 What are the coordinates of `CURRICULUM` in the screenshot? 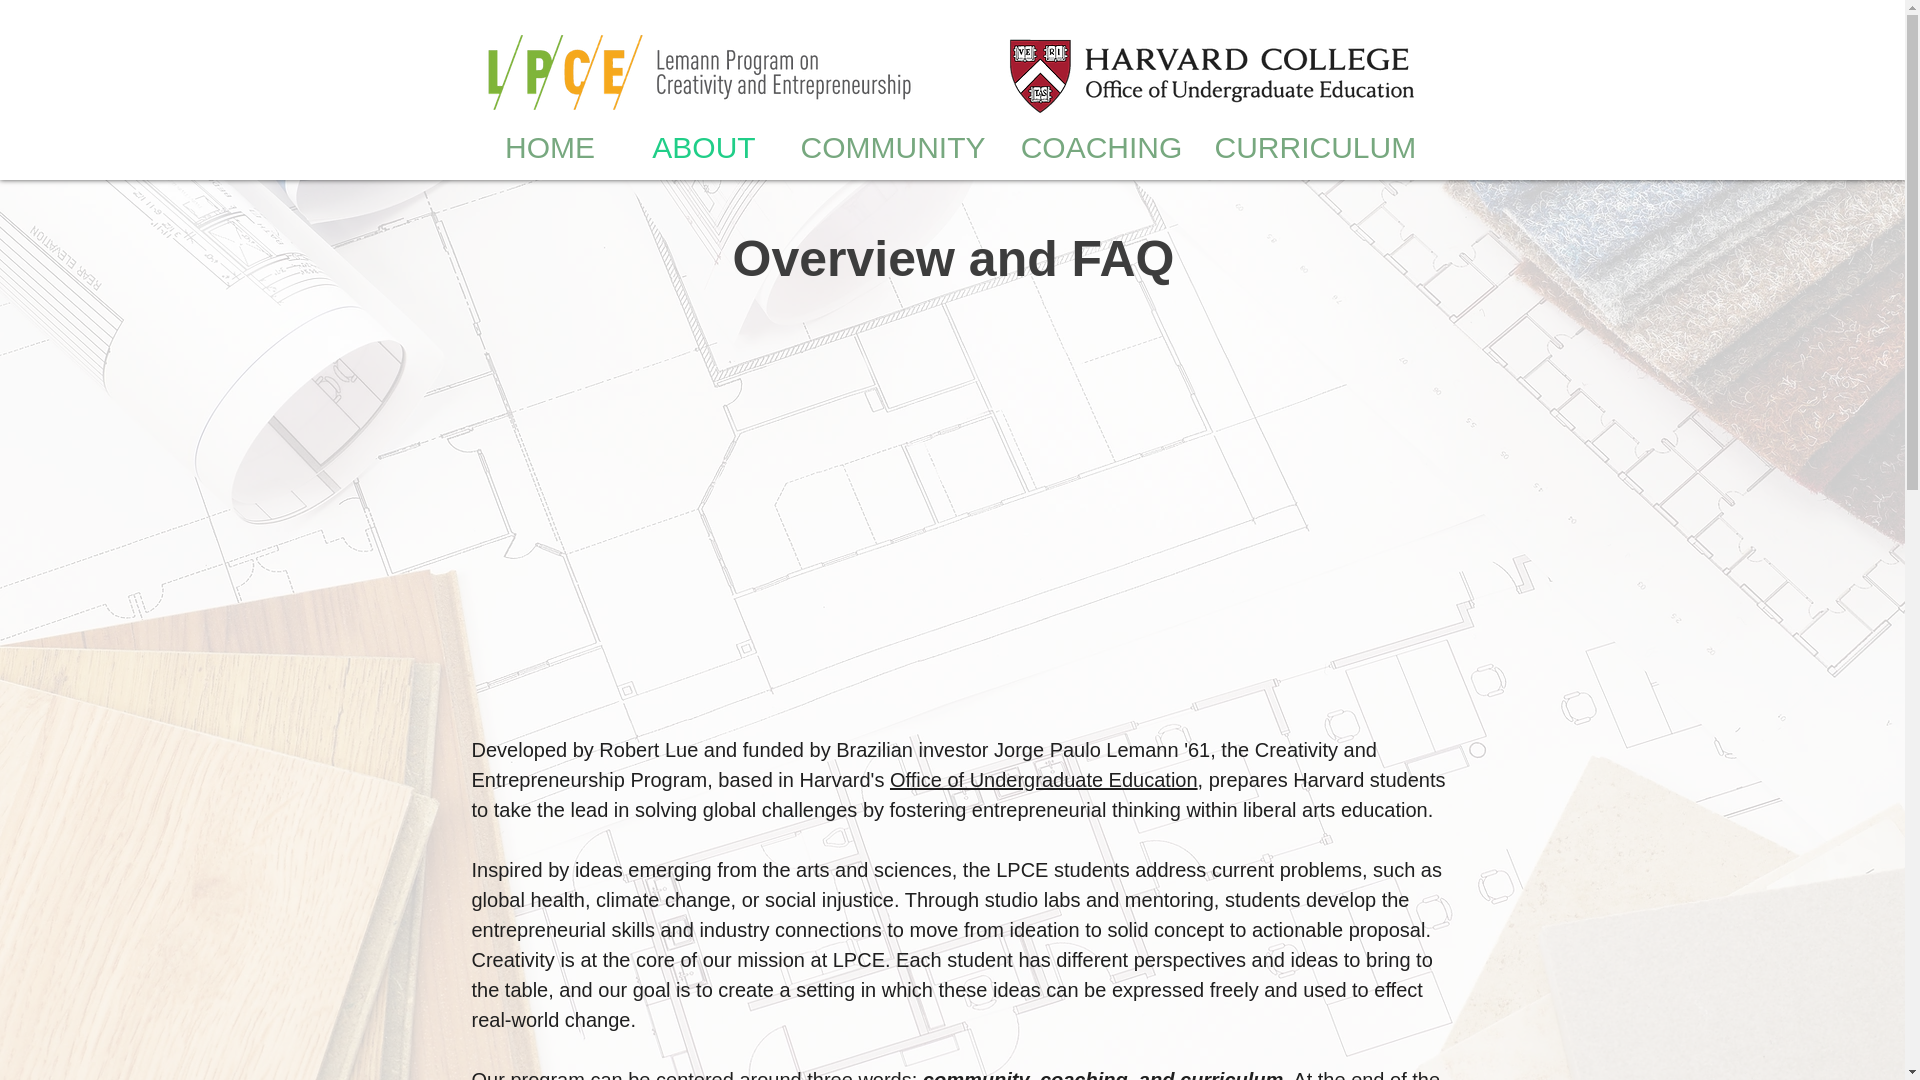 It's located at (1312, 146).